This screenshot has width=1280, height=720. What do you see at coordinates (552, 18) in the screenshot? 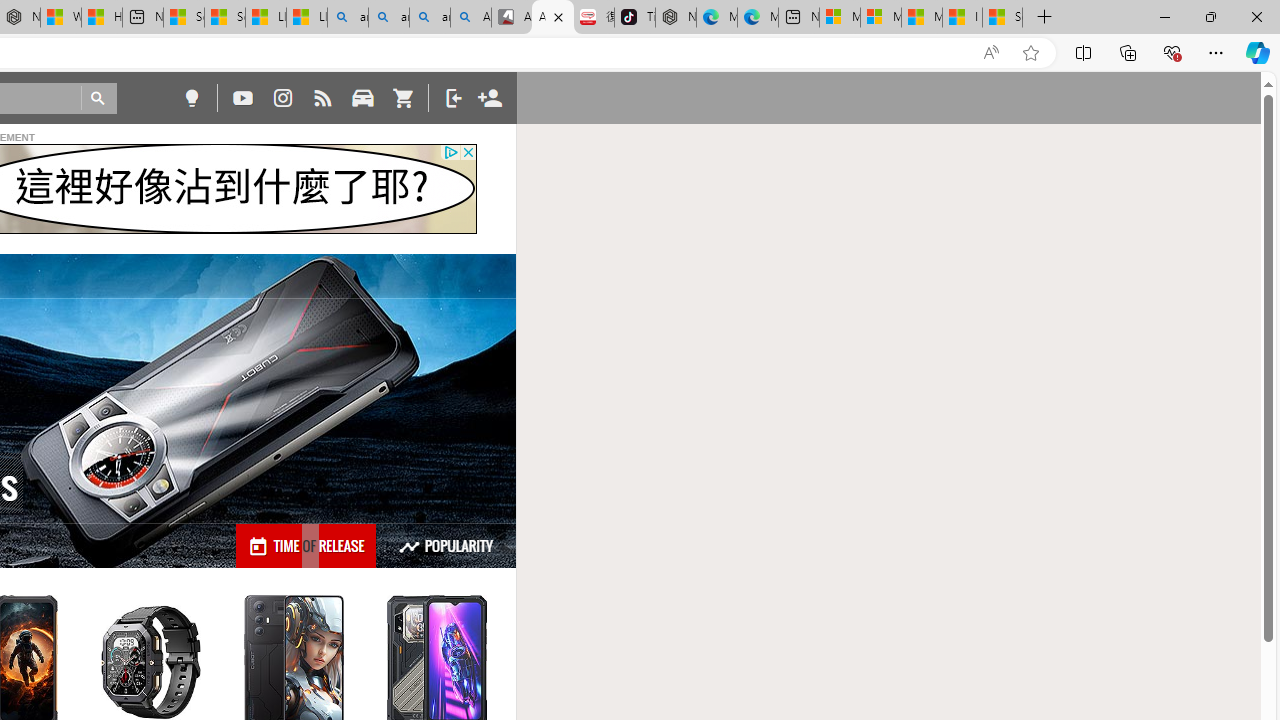
I see `All Cubot phones` at bounding box center [552, 18].